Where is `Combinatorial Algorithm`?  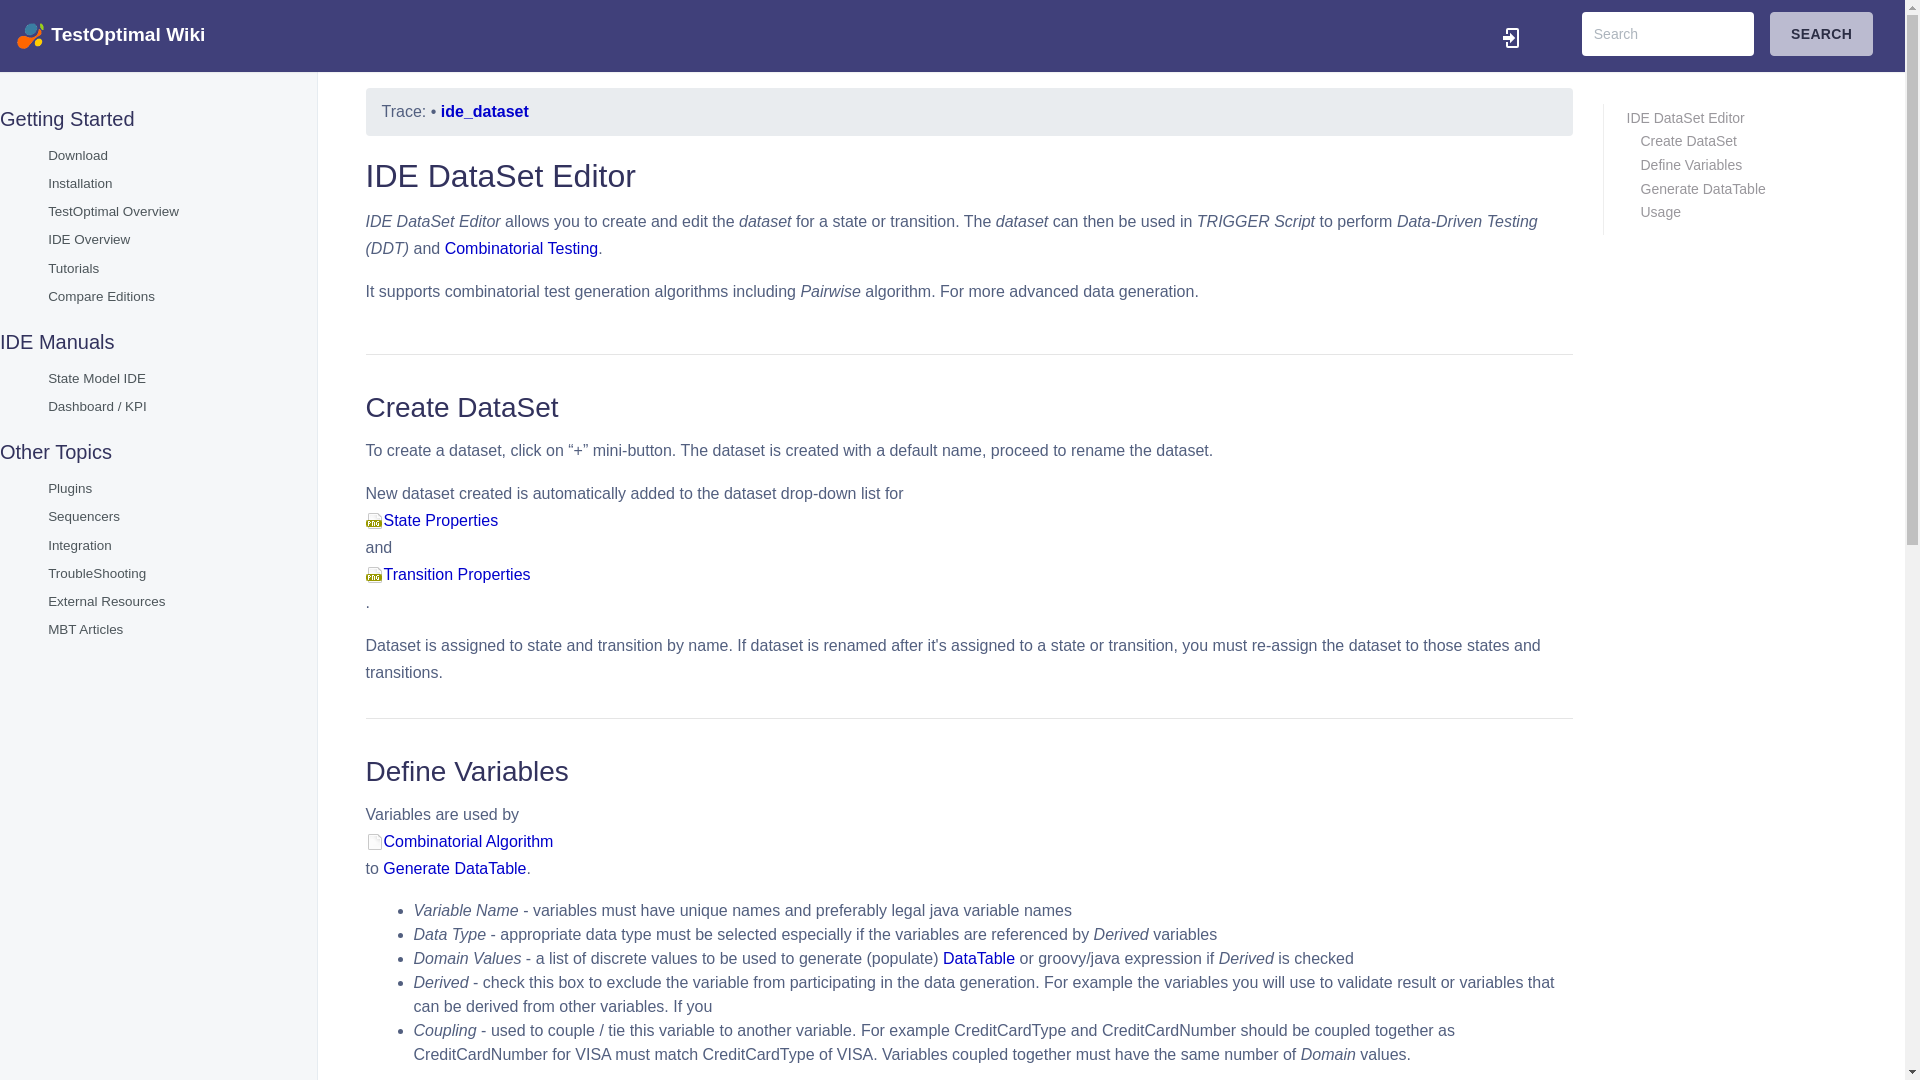
Combinatorial Algorithm is located at coordinates (969, 842).